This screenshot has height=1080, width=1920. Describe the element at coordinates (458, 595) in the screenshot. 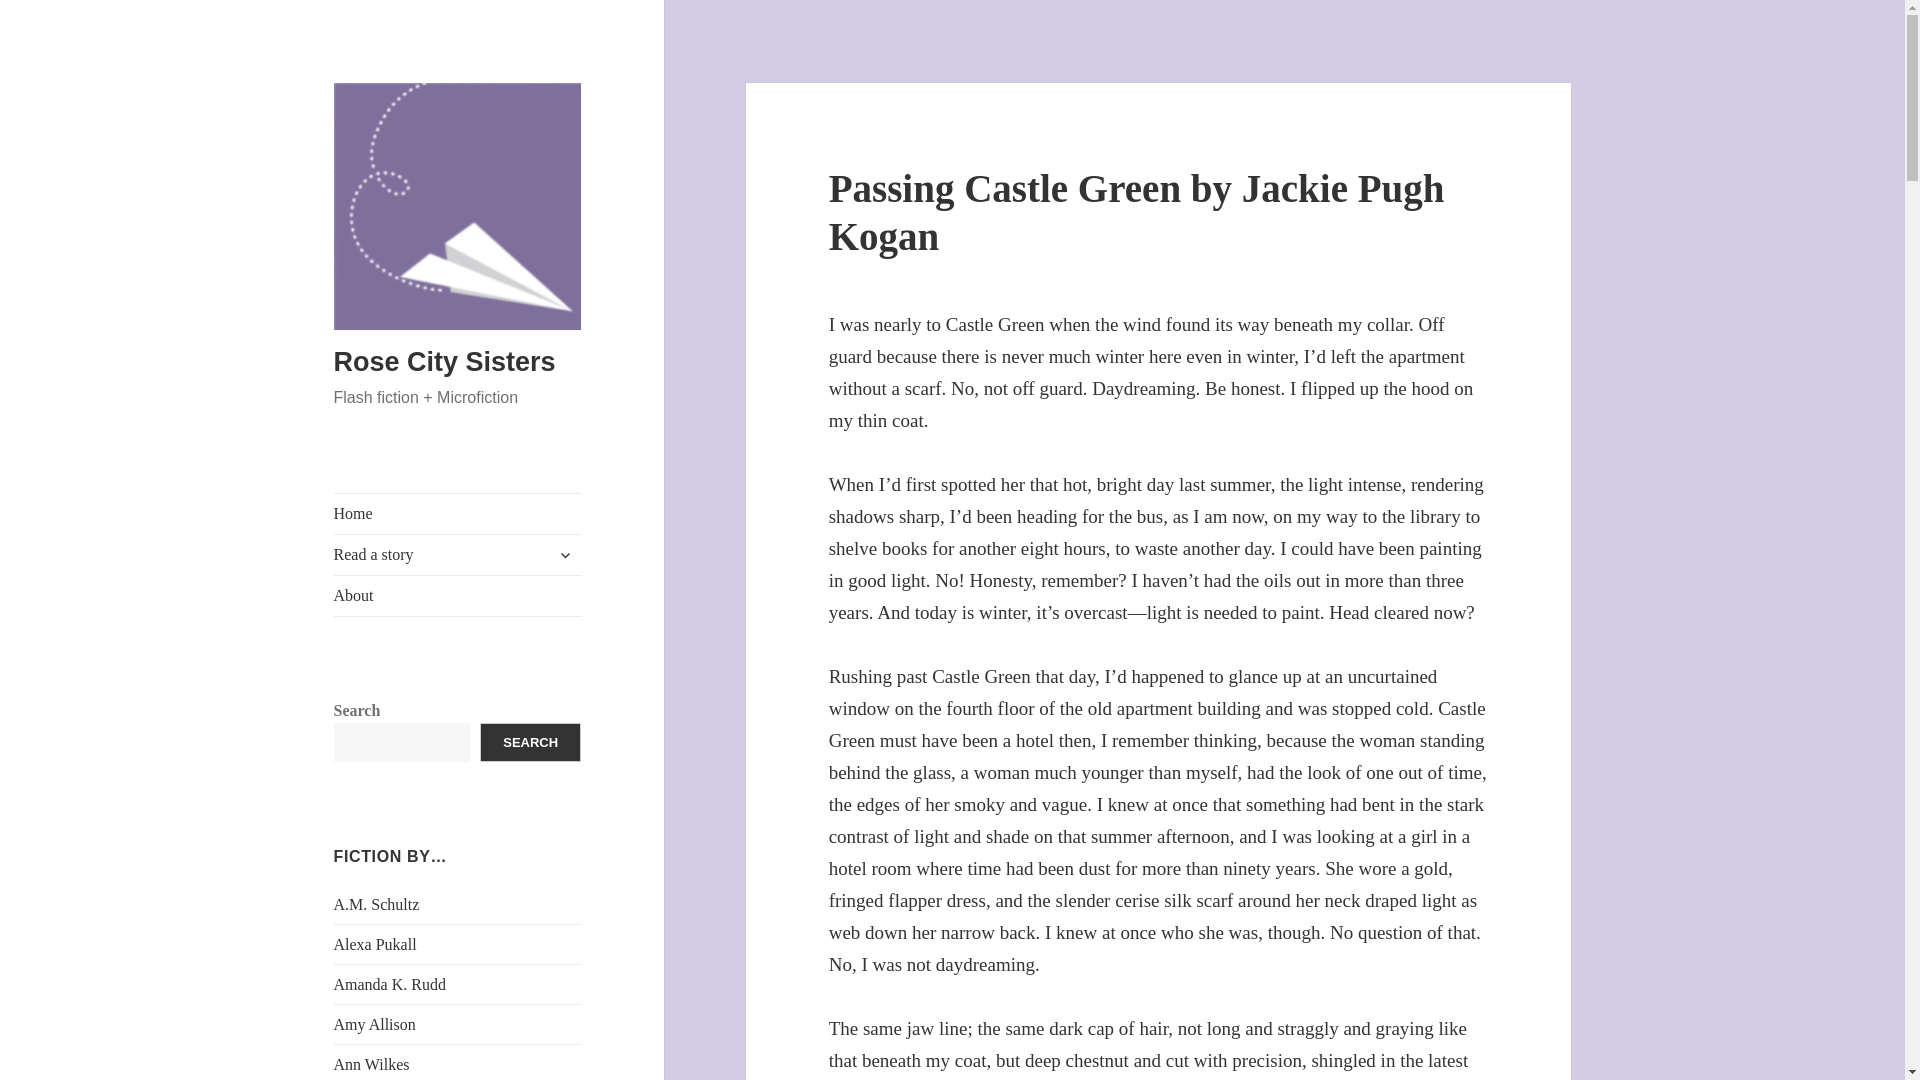

I see `About` at that location.